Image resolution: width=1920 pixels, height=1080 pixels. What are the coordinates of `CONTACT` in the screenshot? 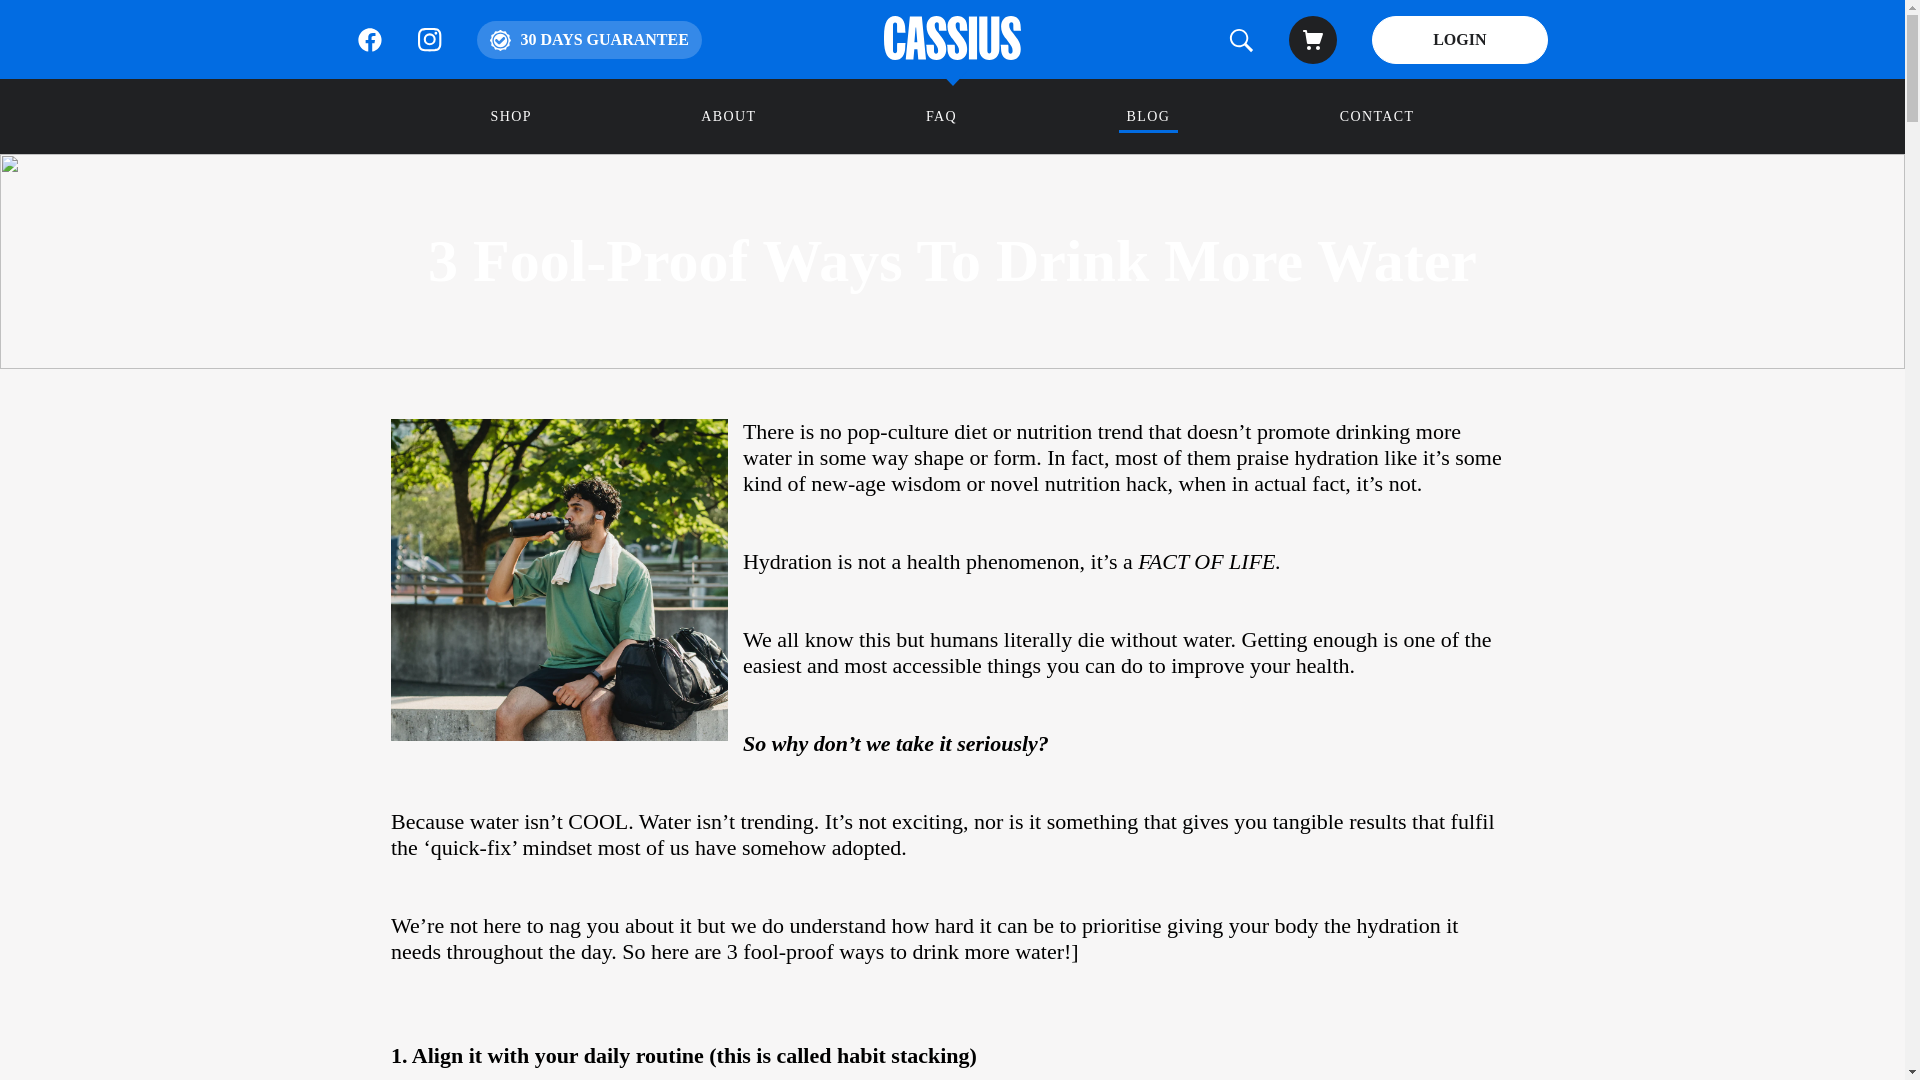 It's located at (1377, 116).